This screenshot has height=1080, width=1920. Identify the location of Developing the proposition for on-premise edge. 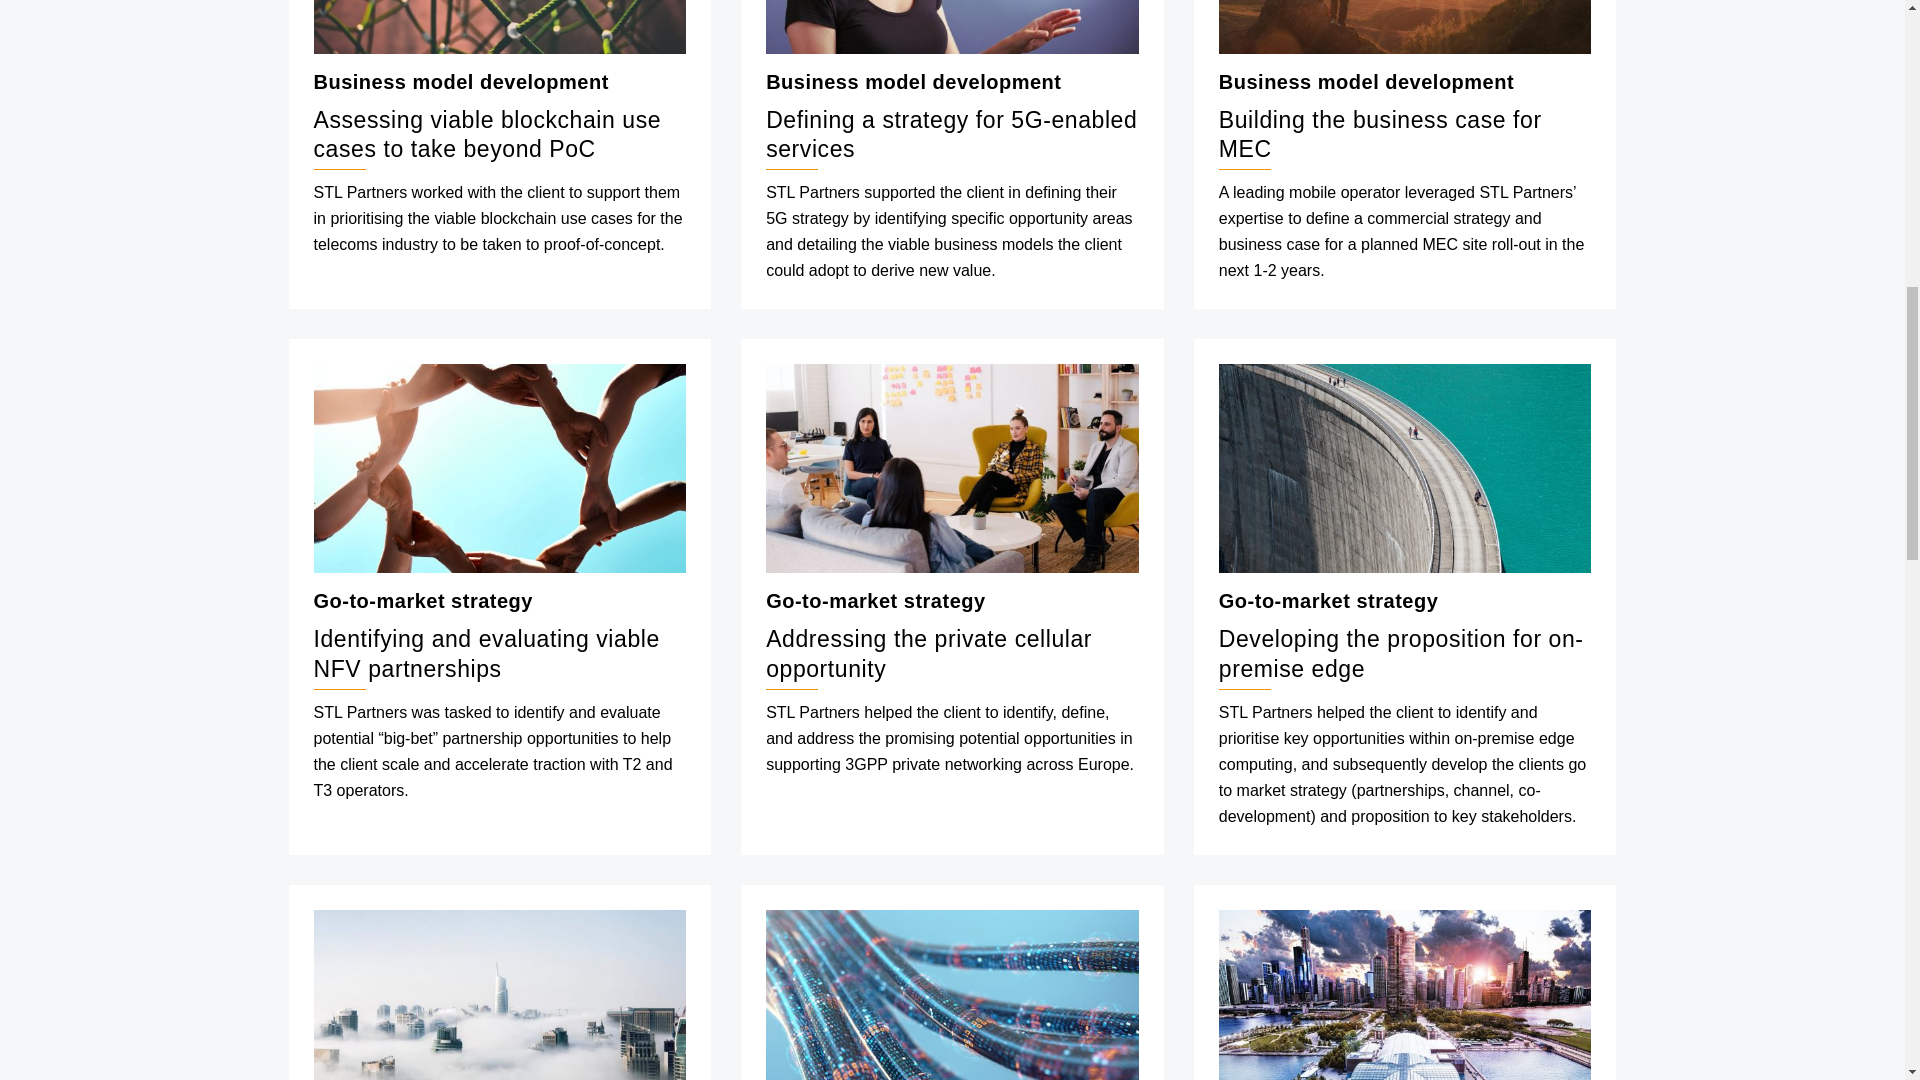
(1405, 468).